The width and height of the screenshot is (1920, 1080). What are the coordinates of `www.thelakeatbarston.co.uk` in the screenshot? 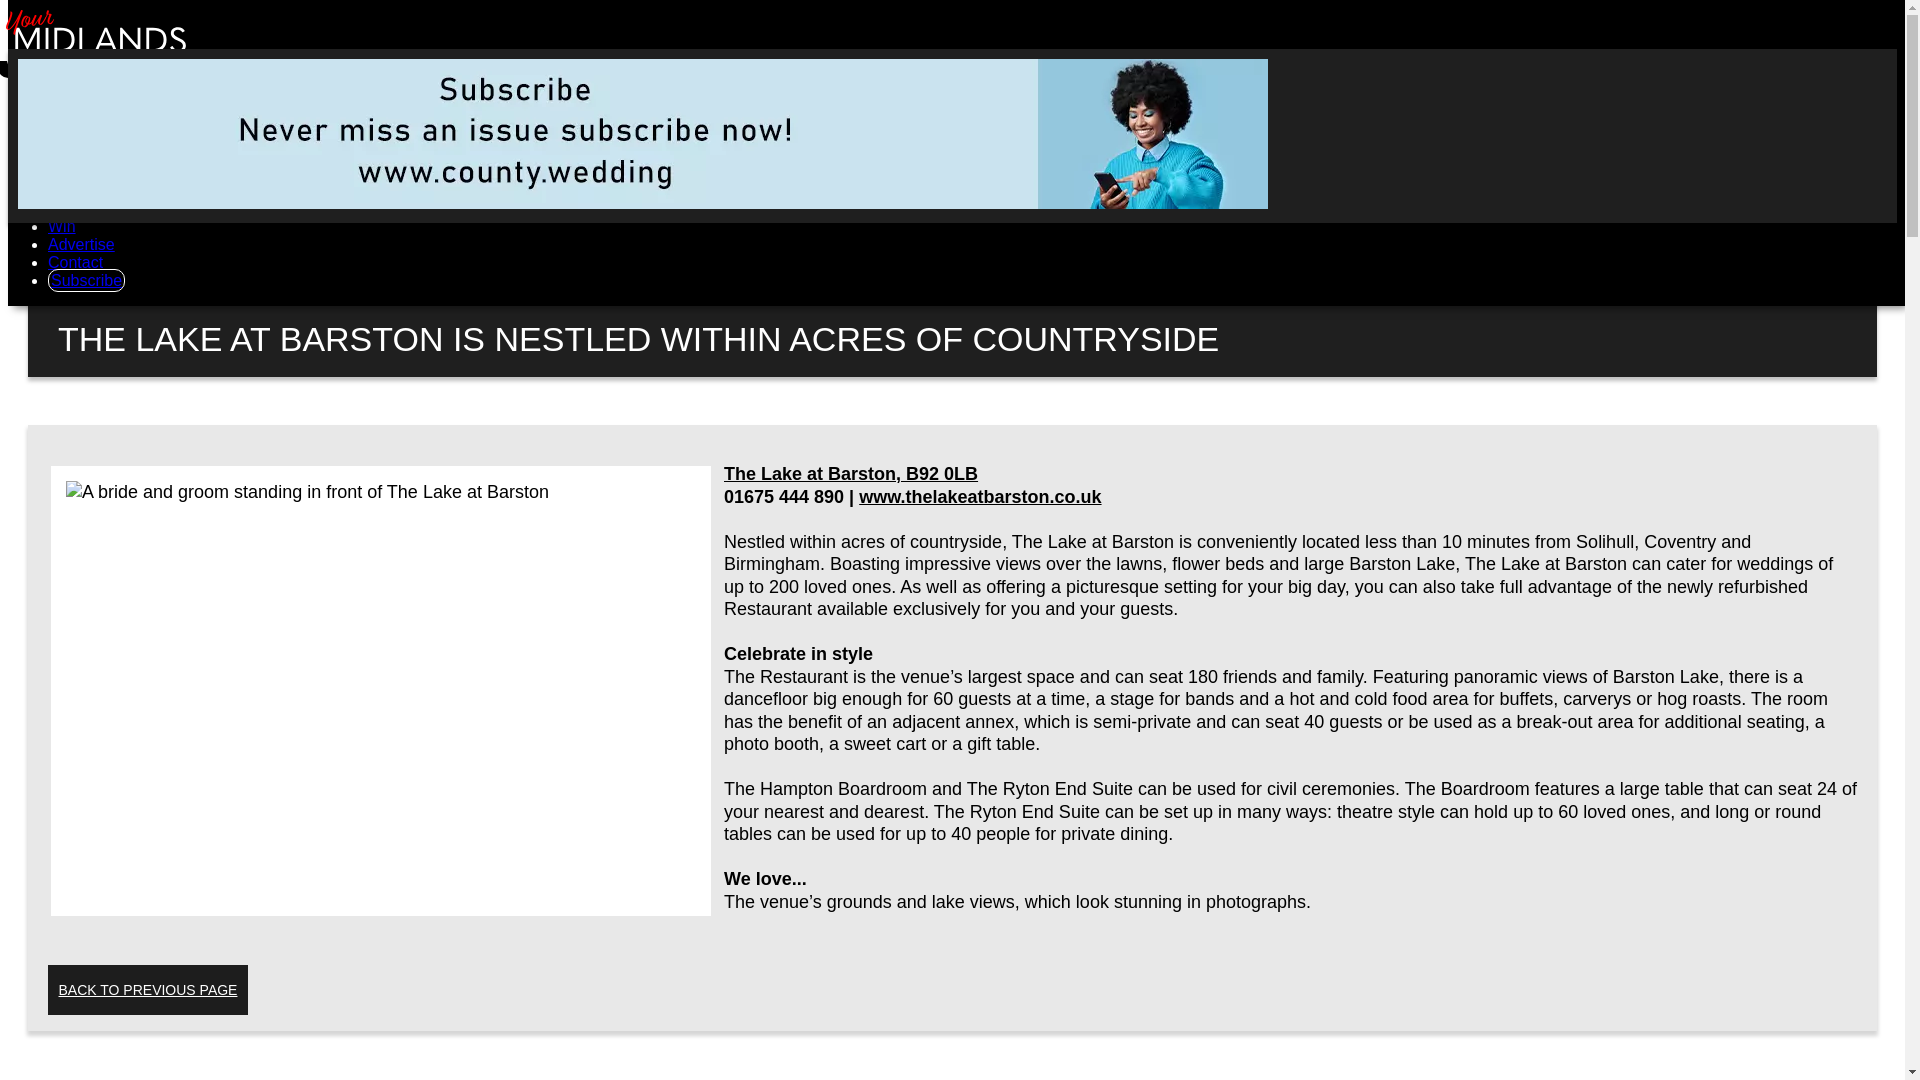 It's located at (979, 496).